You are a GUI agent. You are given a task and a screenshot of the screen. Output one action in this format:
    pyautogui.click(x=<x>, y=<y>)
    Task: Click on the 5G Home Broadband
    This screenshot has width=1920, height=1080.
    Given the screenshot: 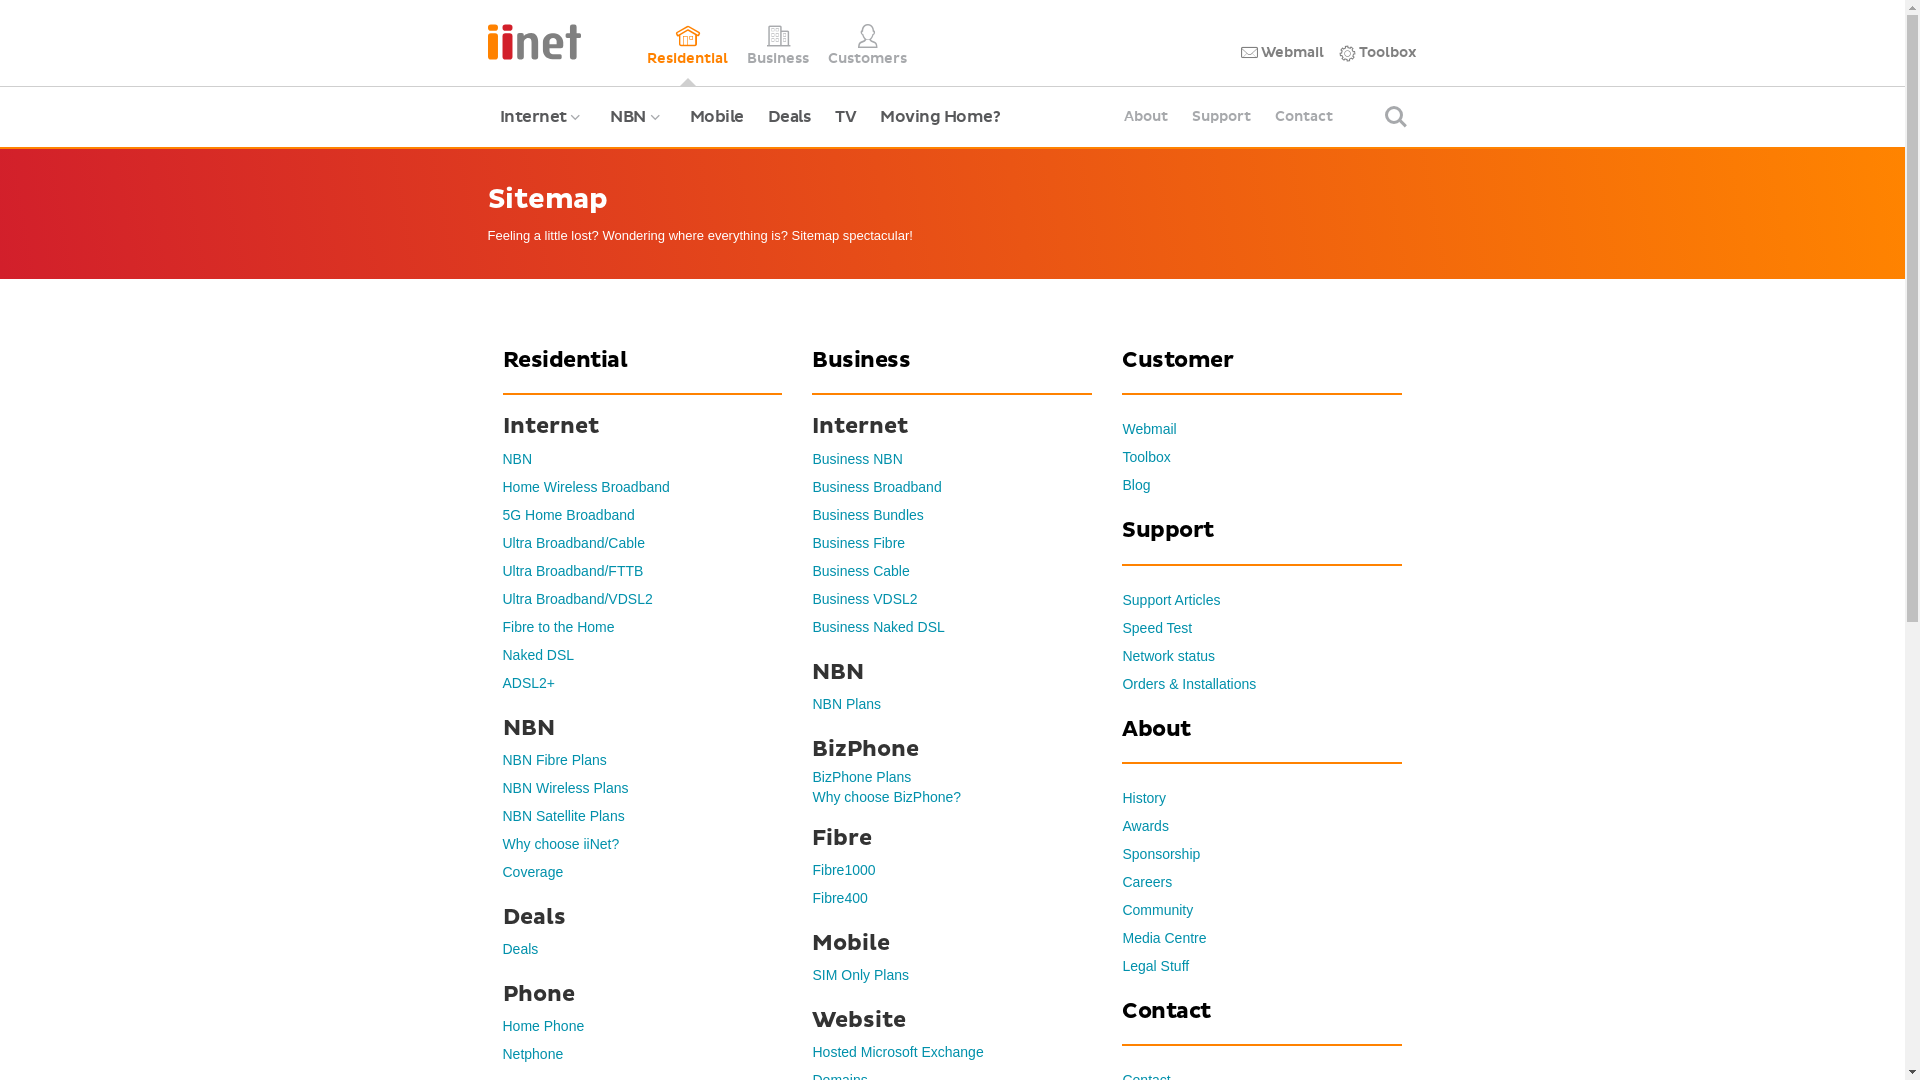 What is the action you would take?
    pyautogui.click(x=568, y=515)
    